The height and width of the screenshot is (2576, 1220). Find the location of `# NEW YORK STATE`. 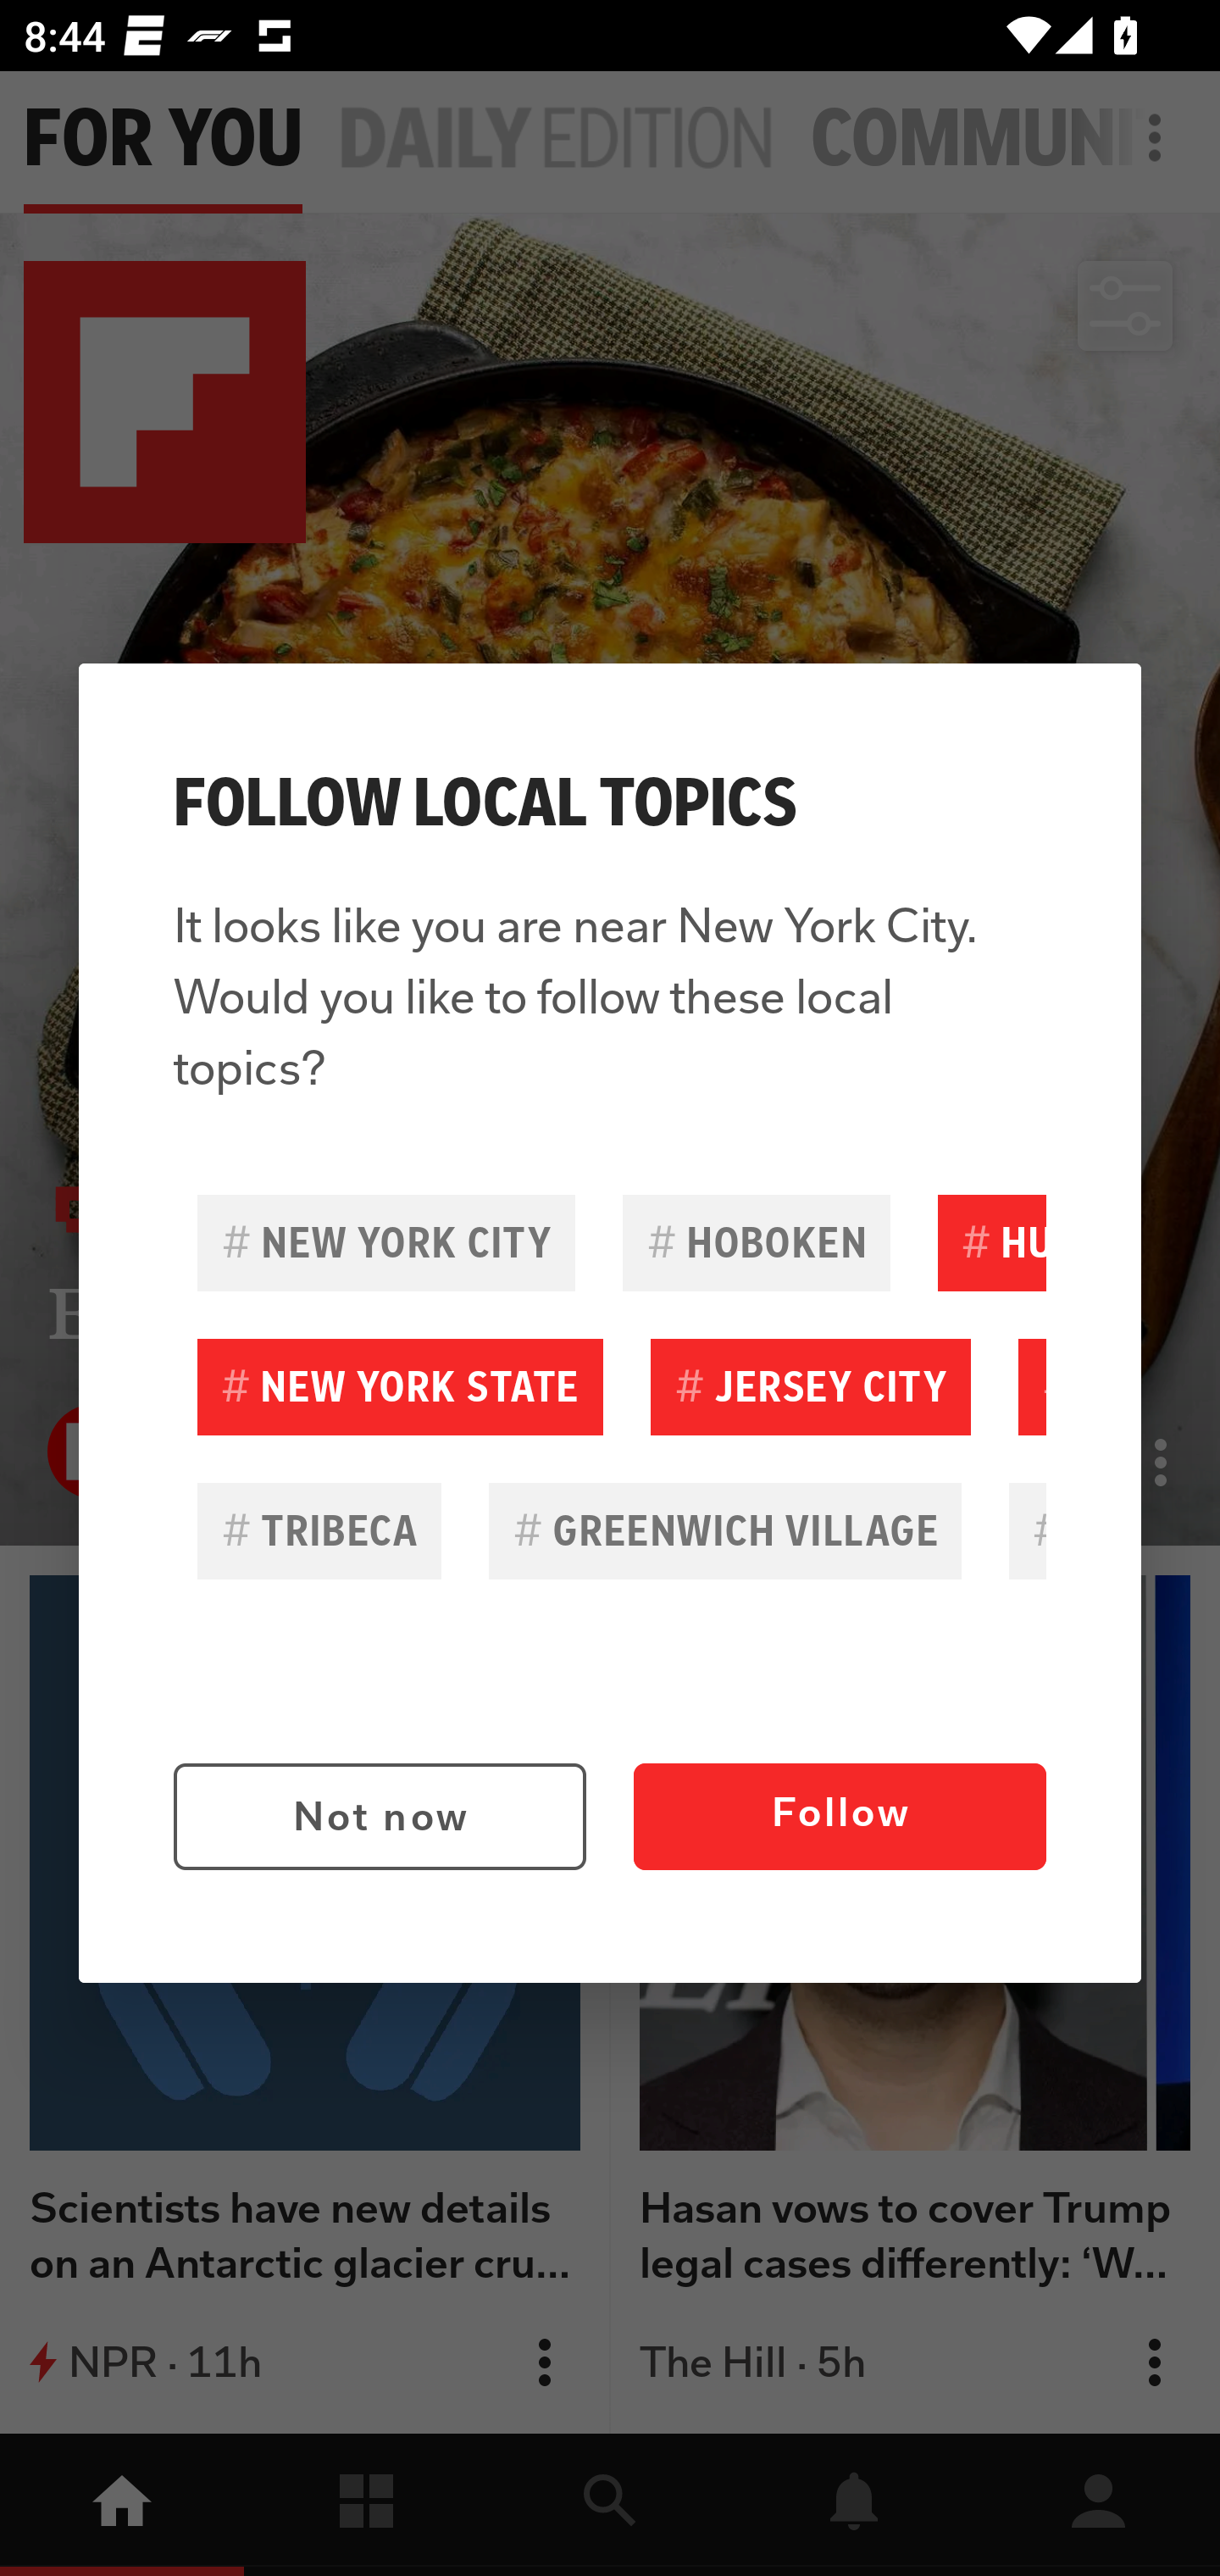

# NEW YORK STATE is located at coordinates (400, 1386).